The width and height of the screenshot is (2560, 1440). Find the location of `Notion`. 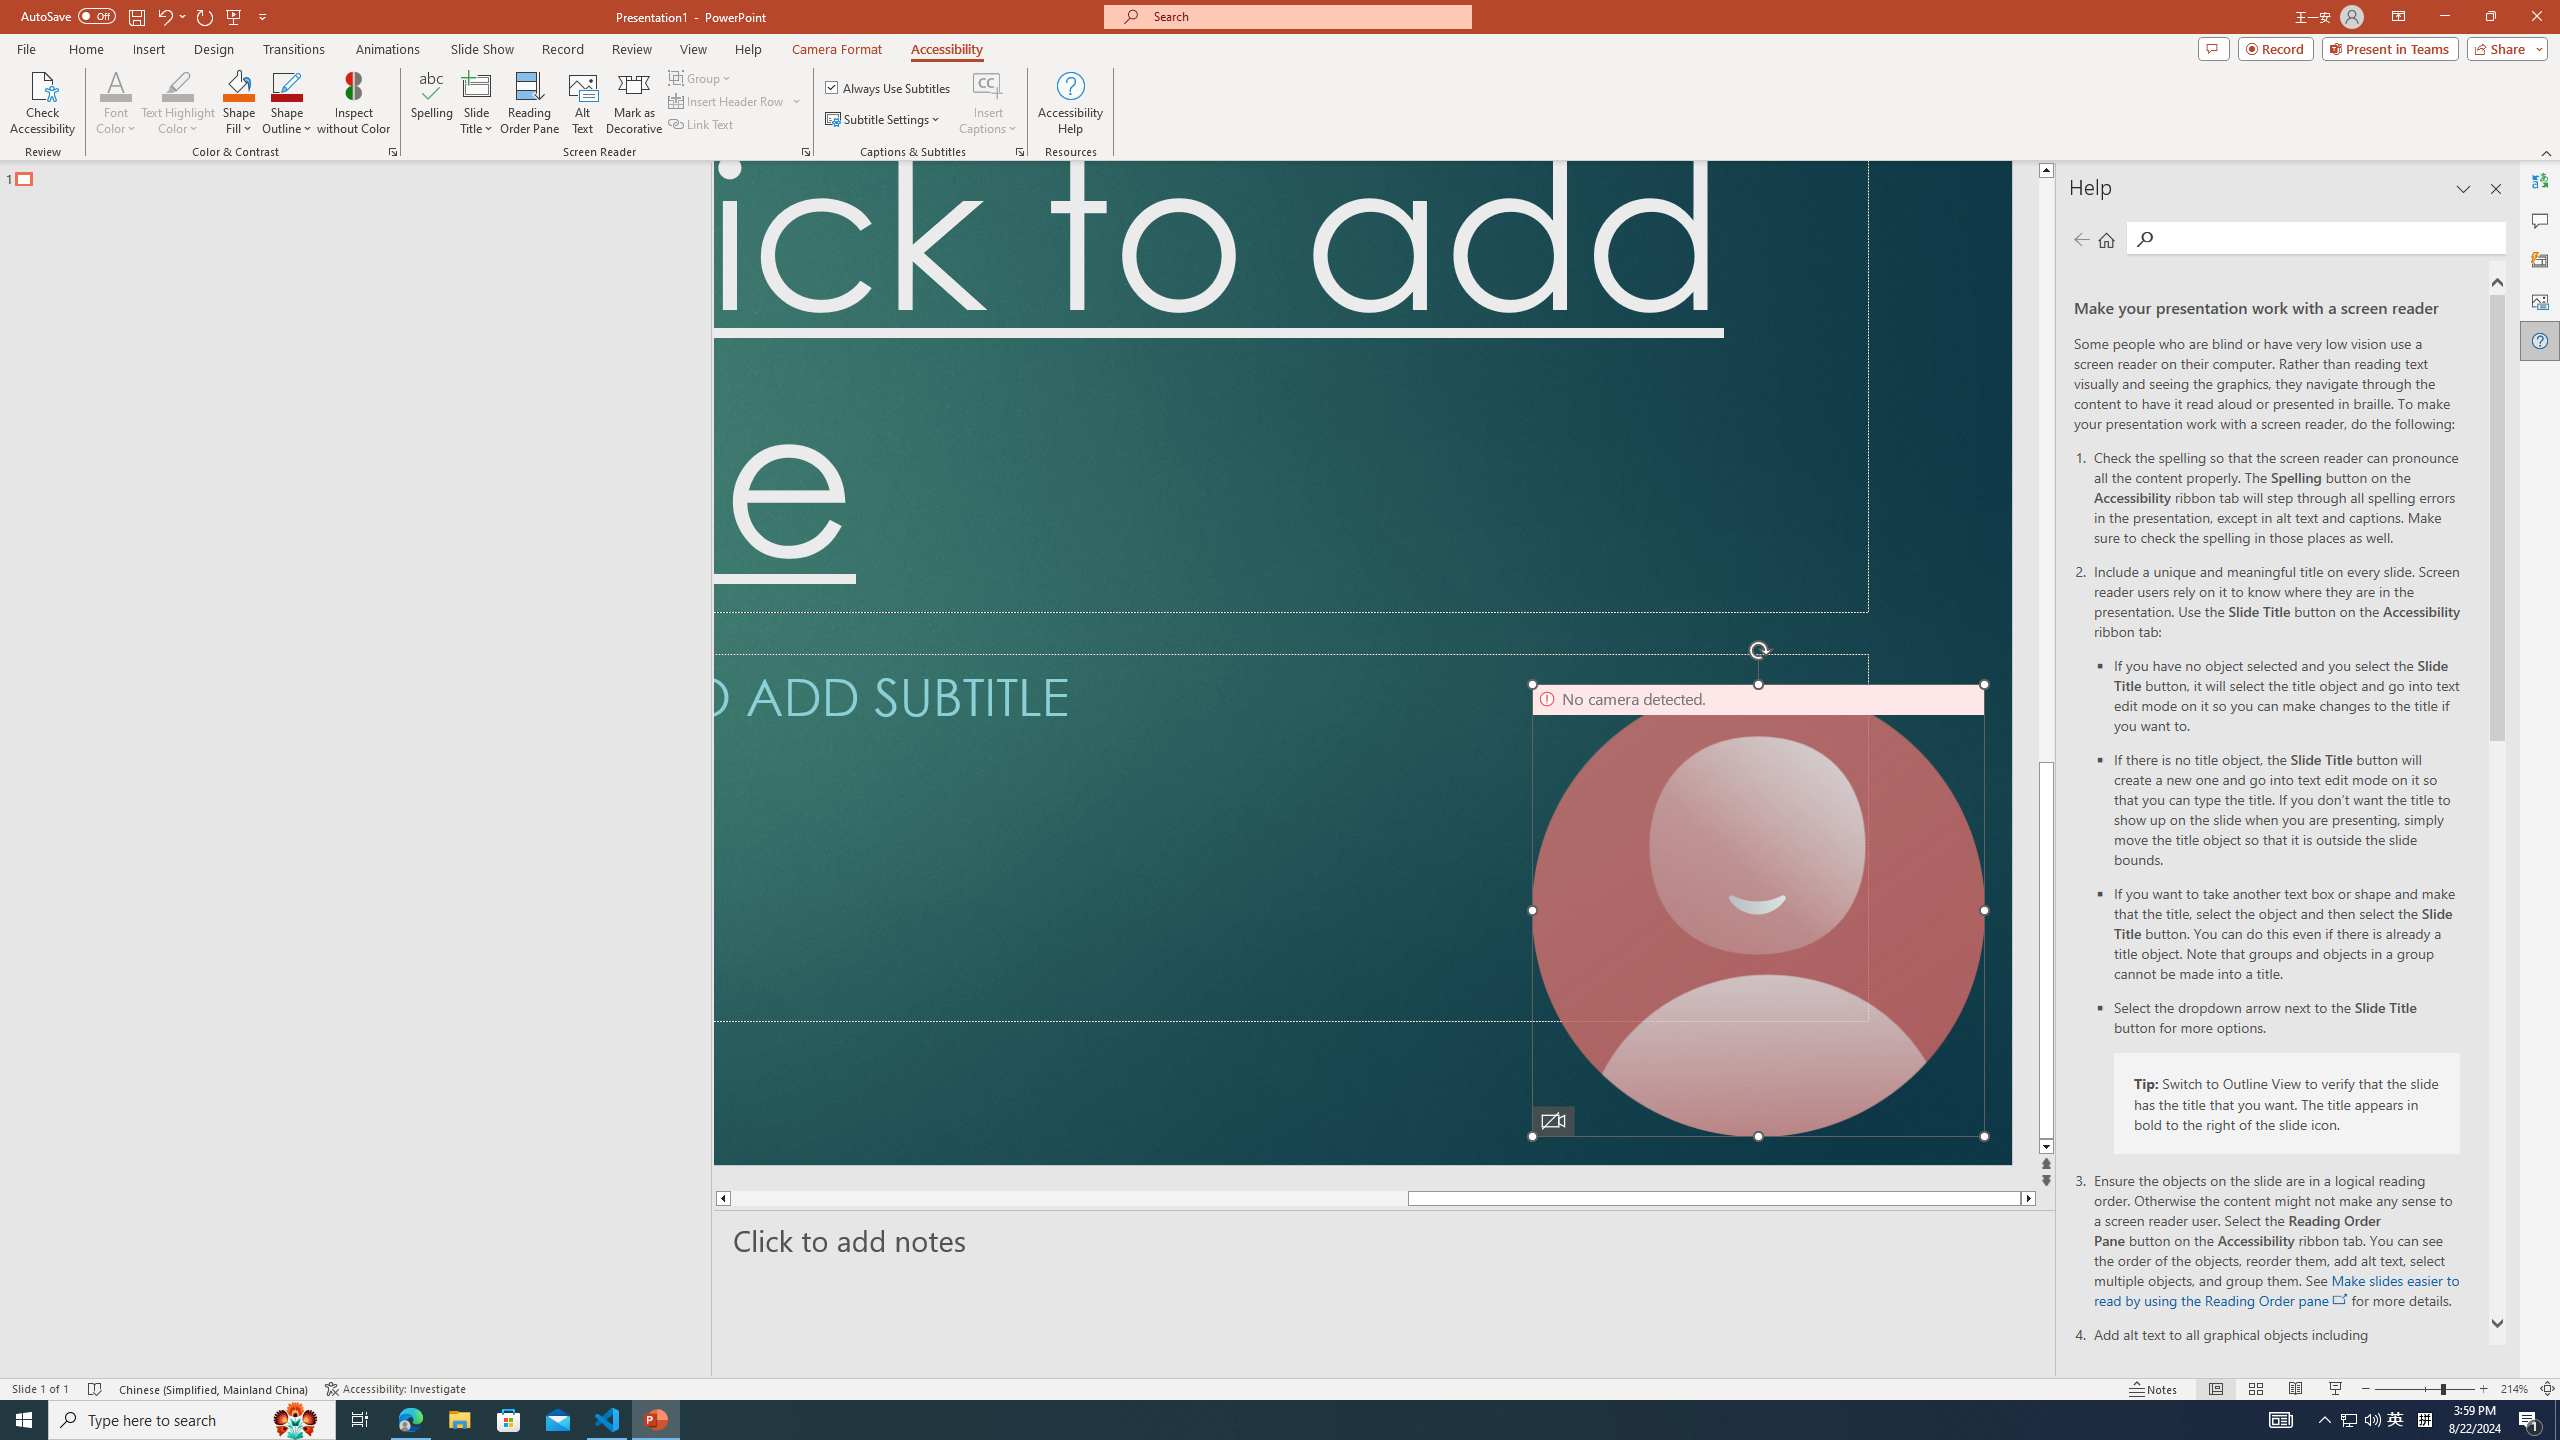

Notion is located at coordinates (1614, 1408).